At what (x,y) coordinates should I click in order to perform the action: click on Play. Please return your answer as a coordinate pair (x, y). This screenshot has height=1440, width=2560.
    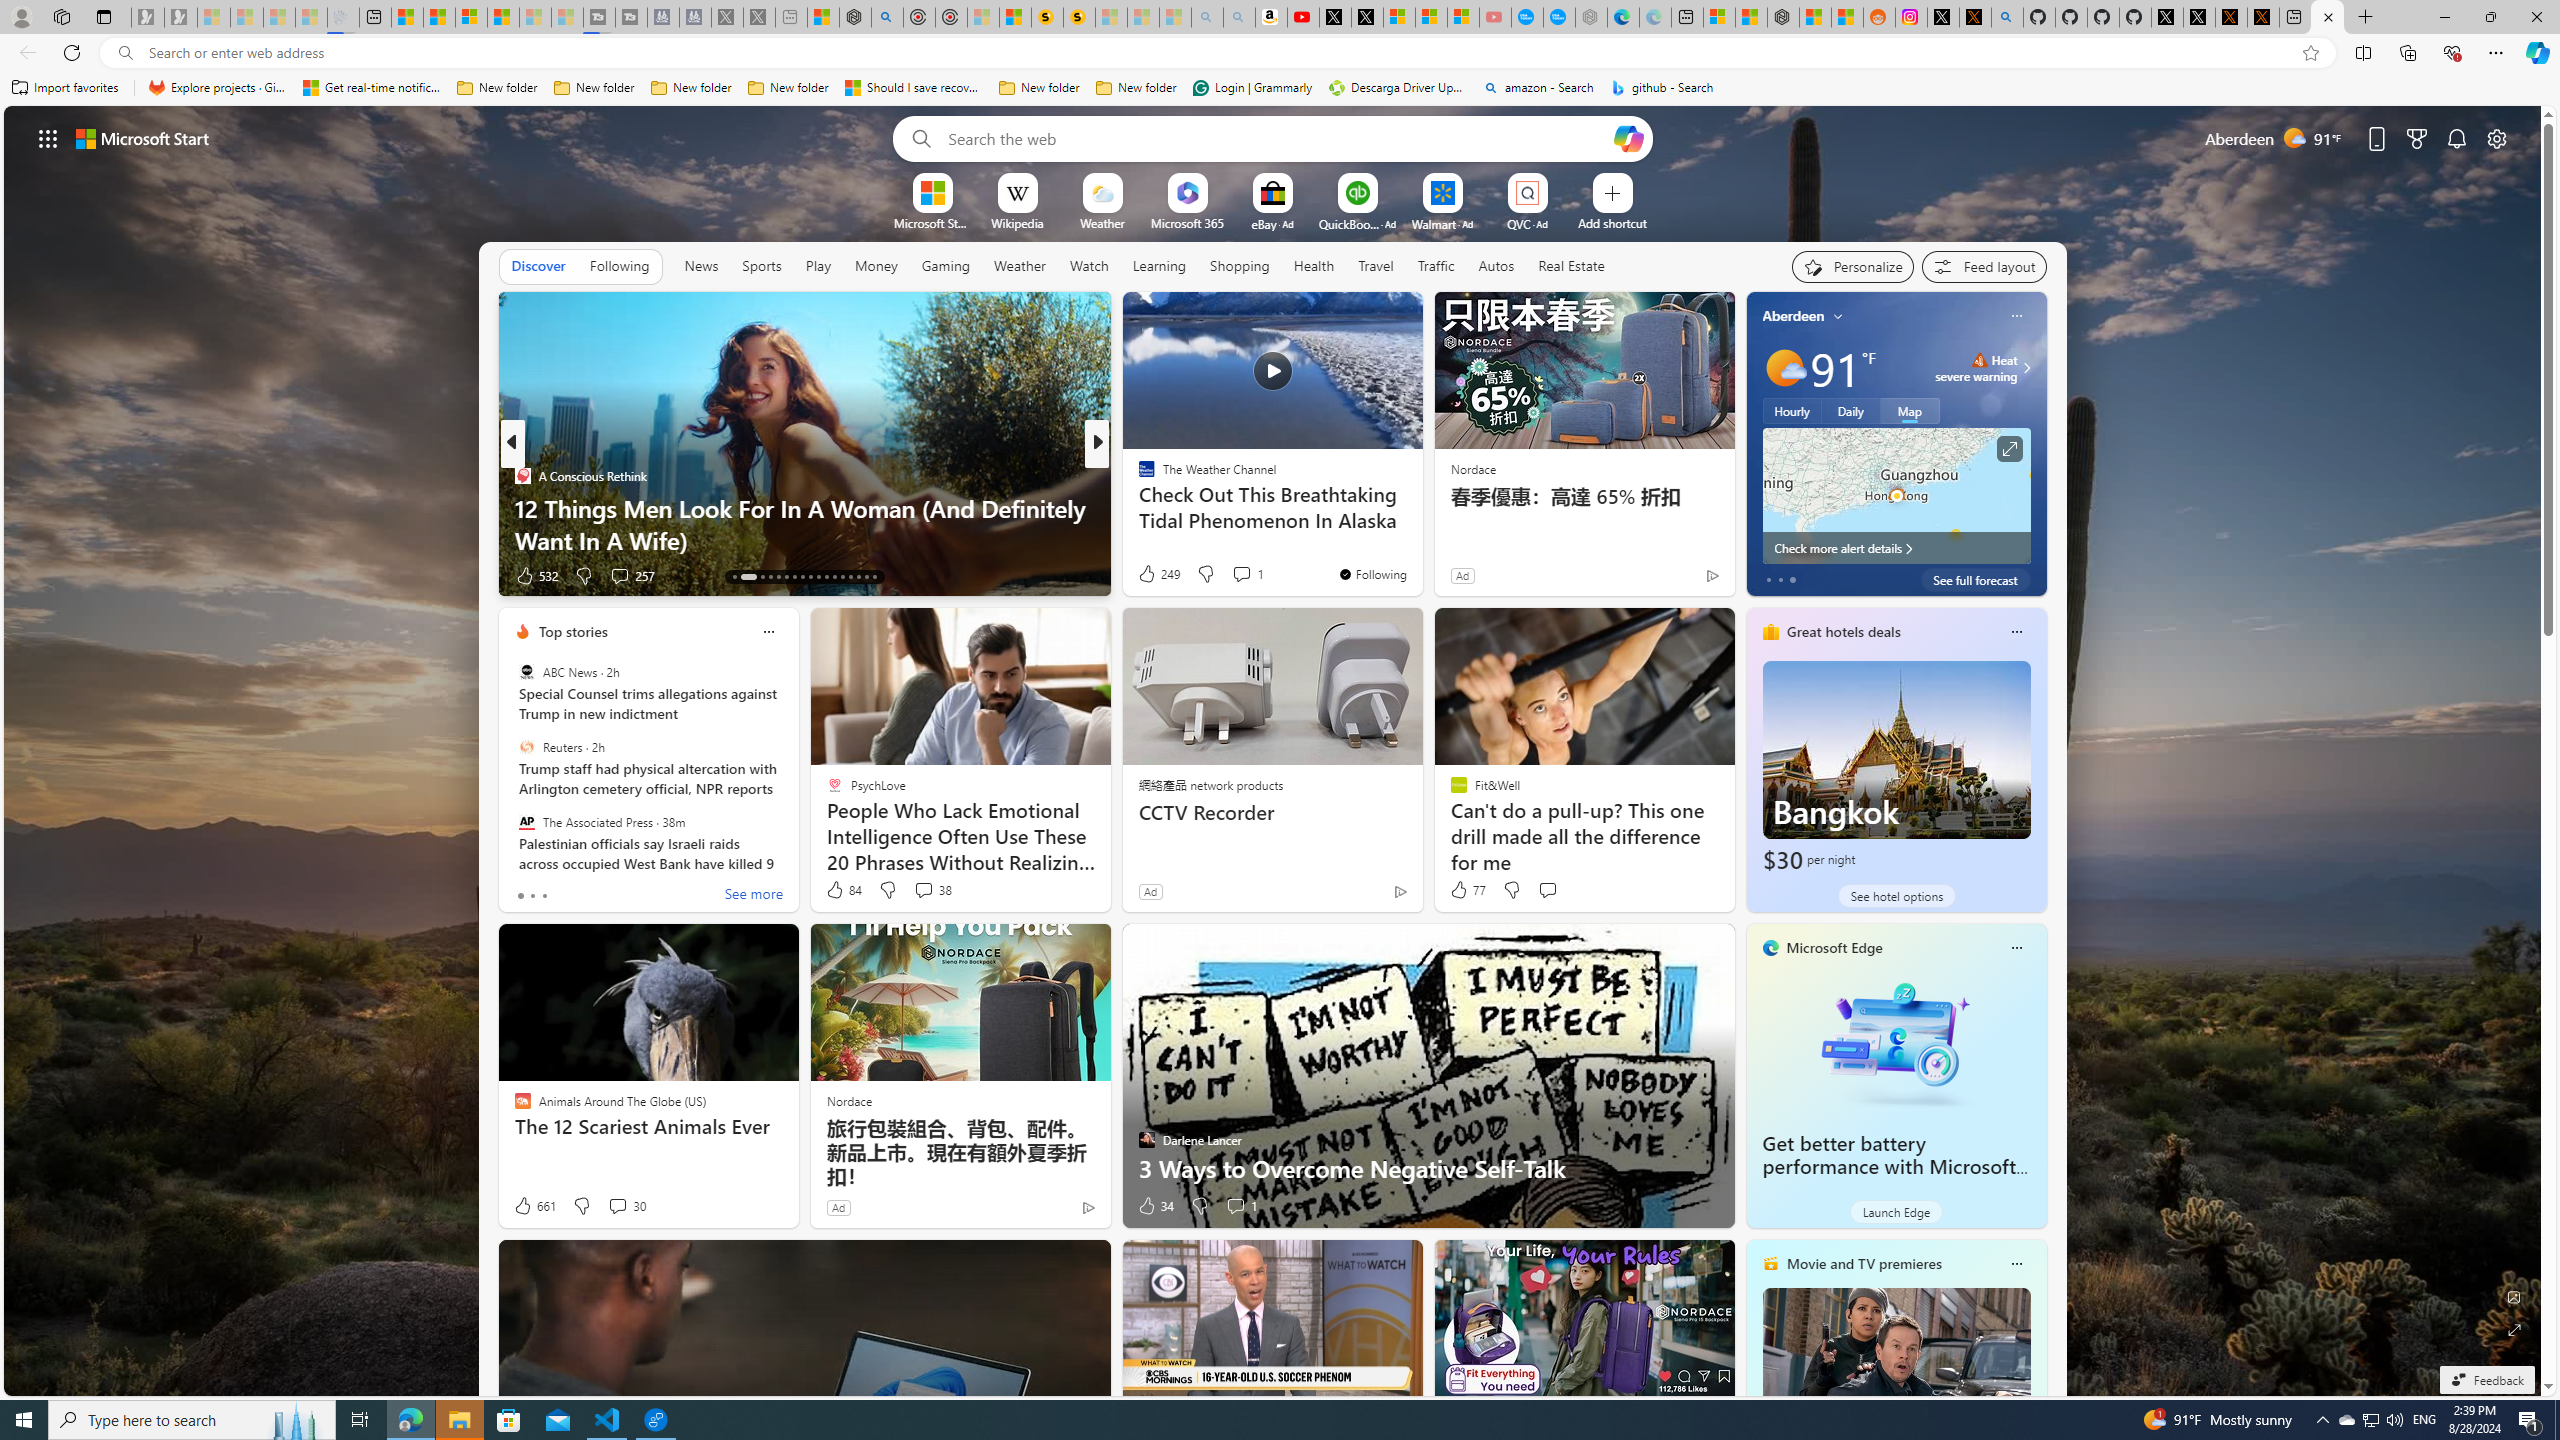
    Looking at the image, I should click on (818, 266).